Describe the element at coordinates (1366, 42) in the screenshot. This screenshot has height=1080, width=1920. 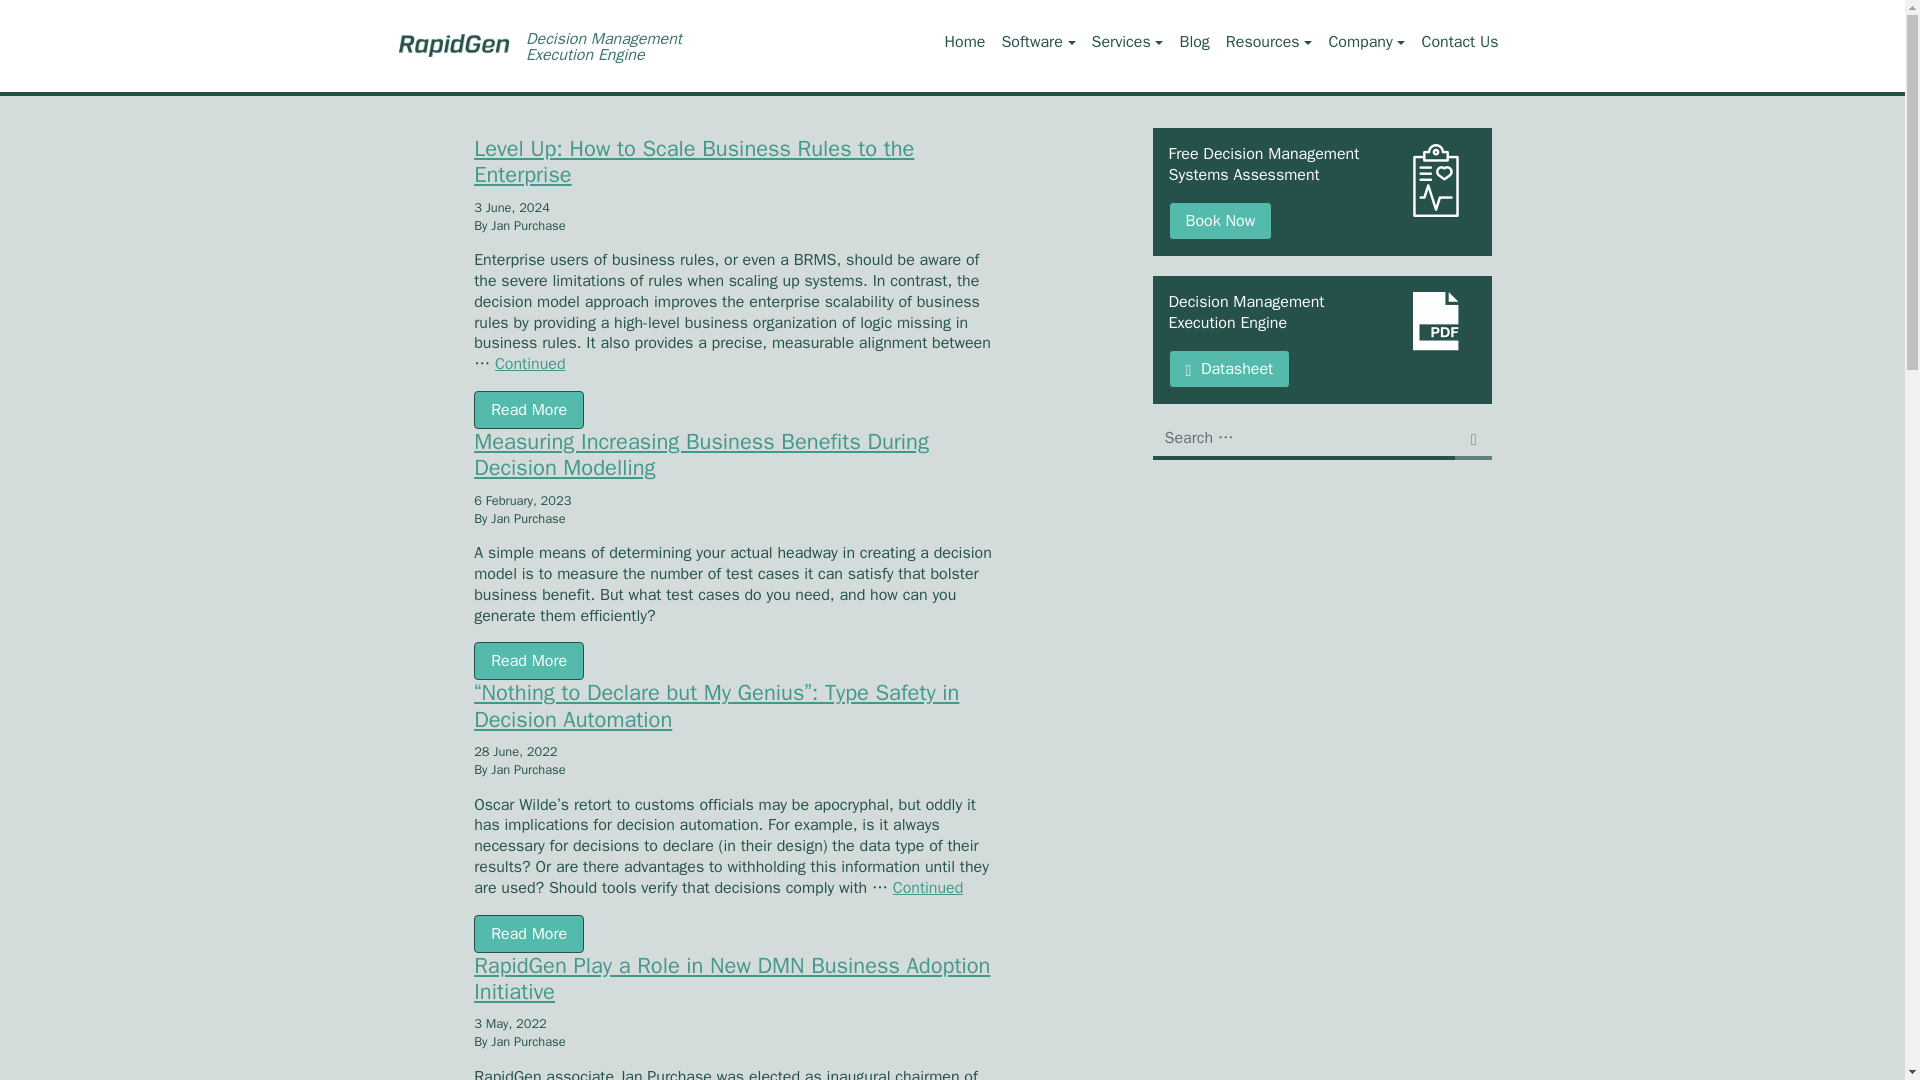
I see `Company` at that location.